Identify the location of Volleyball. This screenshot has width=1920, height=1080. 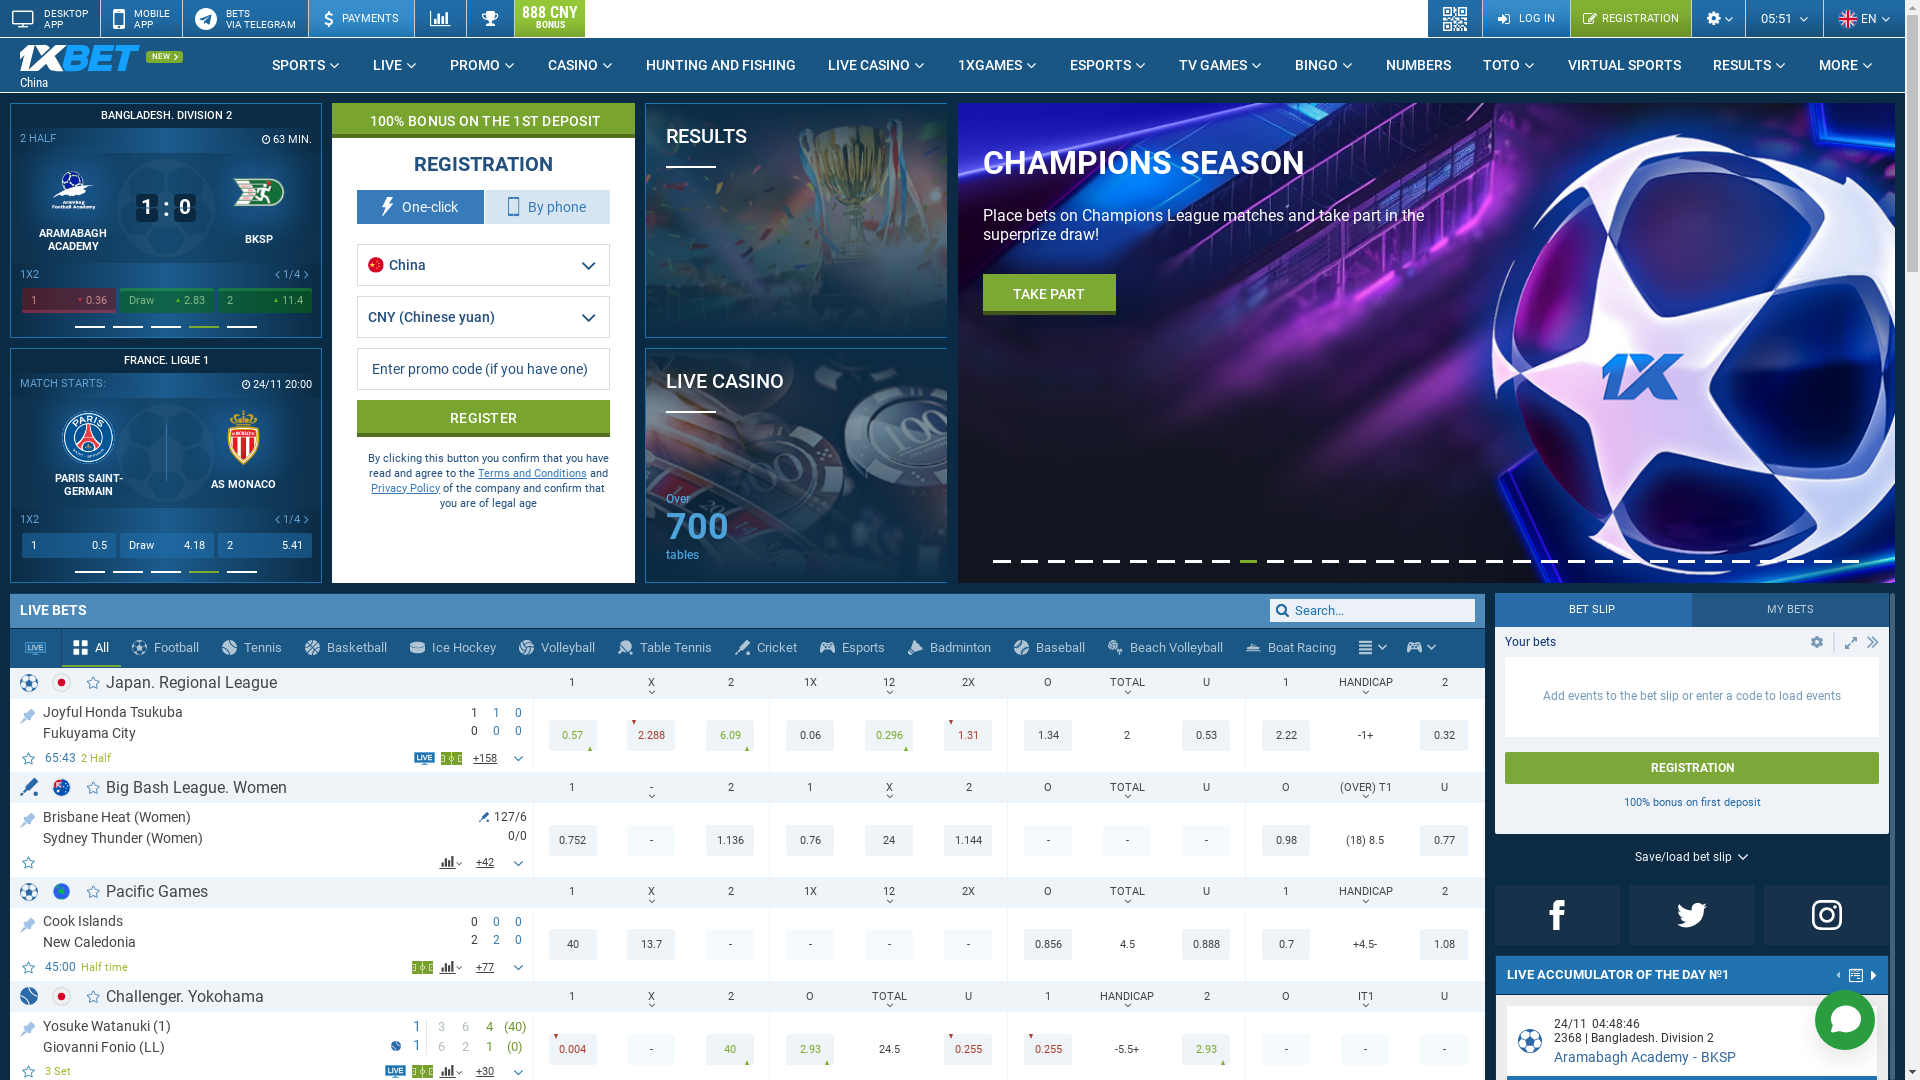
(558, 648).